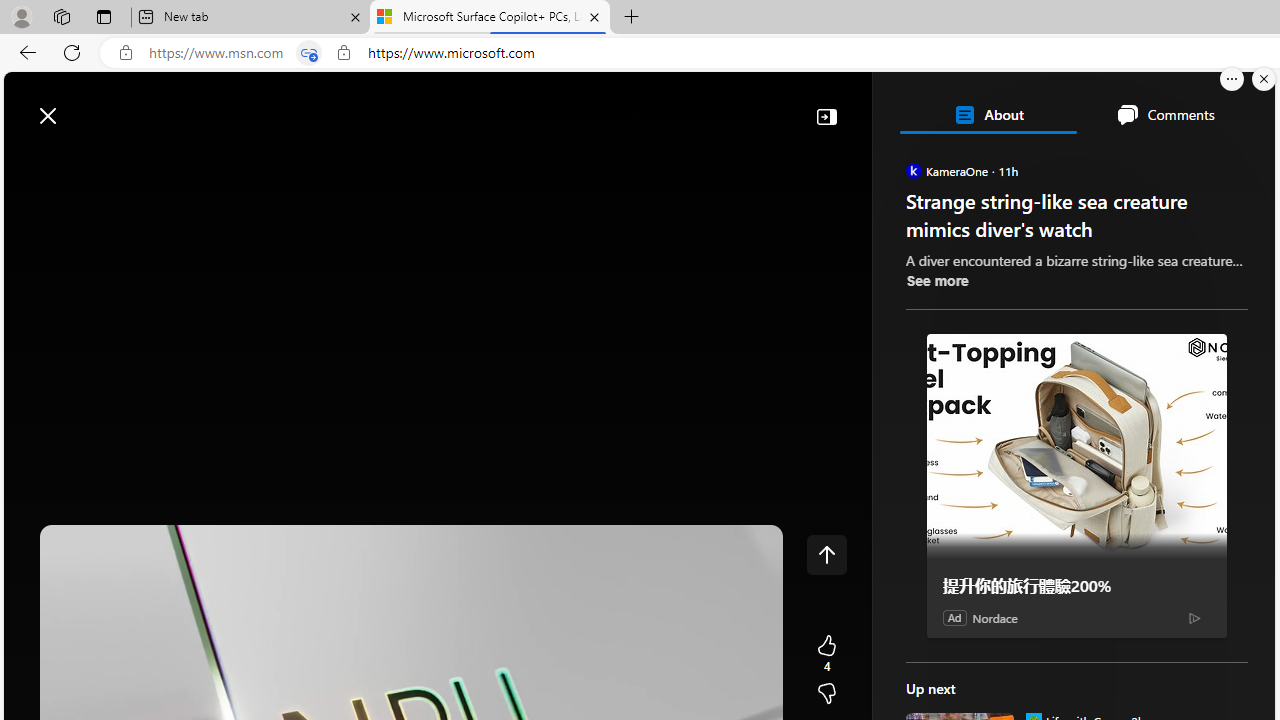 This screenshot has width=1280, height=720. What do you see at coordinates (1151, 105) in the screenshot?
I see `Microsoft rewards` at bounding box center [1151, 105].